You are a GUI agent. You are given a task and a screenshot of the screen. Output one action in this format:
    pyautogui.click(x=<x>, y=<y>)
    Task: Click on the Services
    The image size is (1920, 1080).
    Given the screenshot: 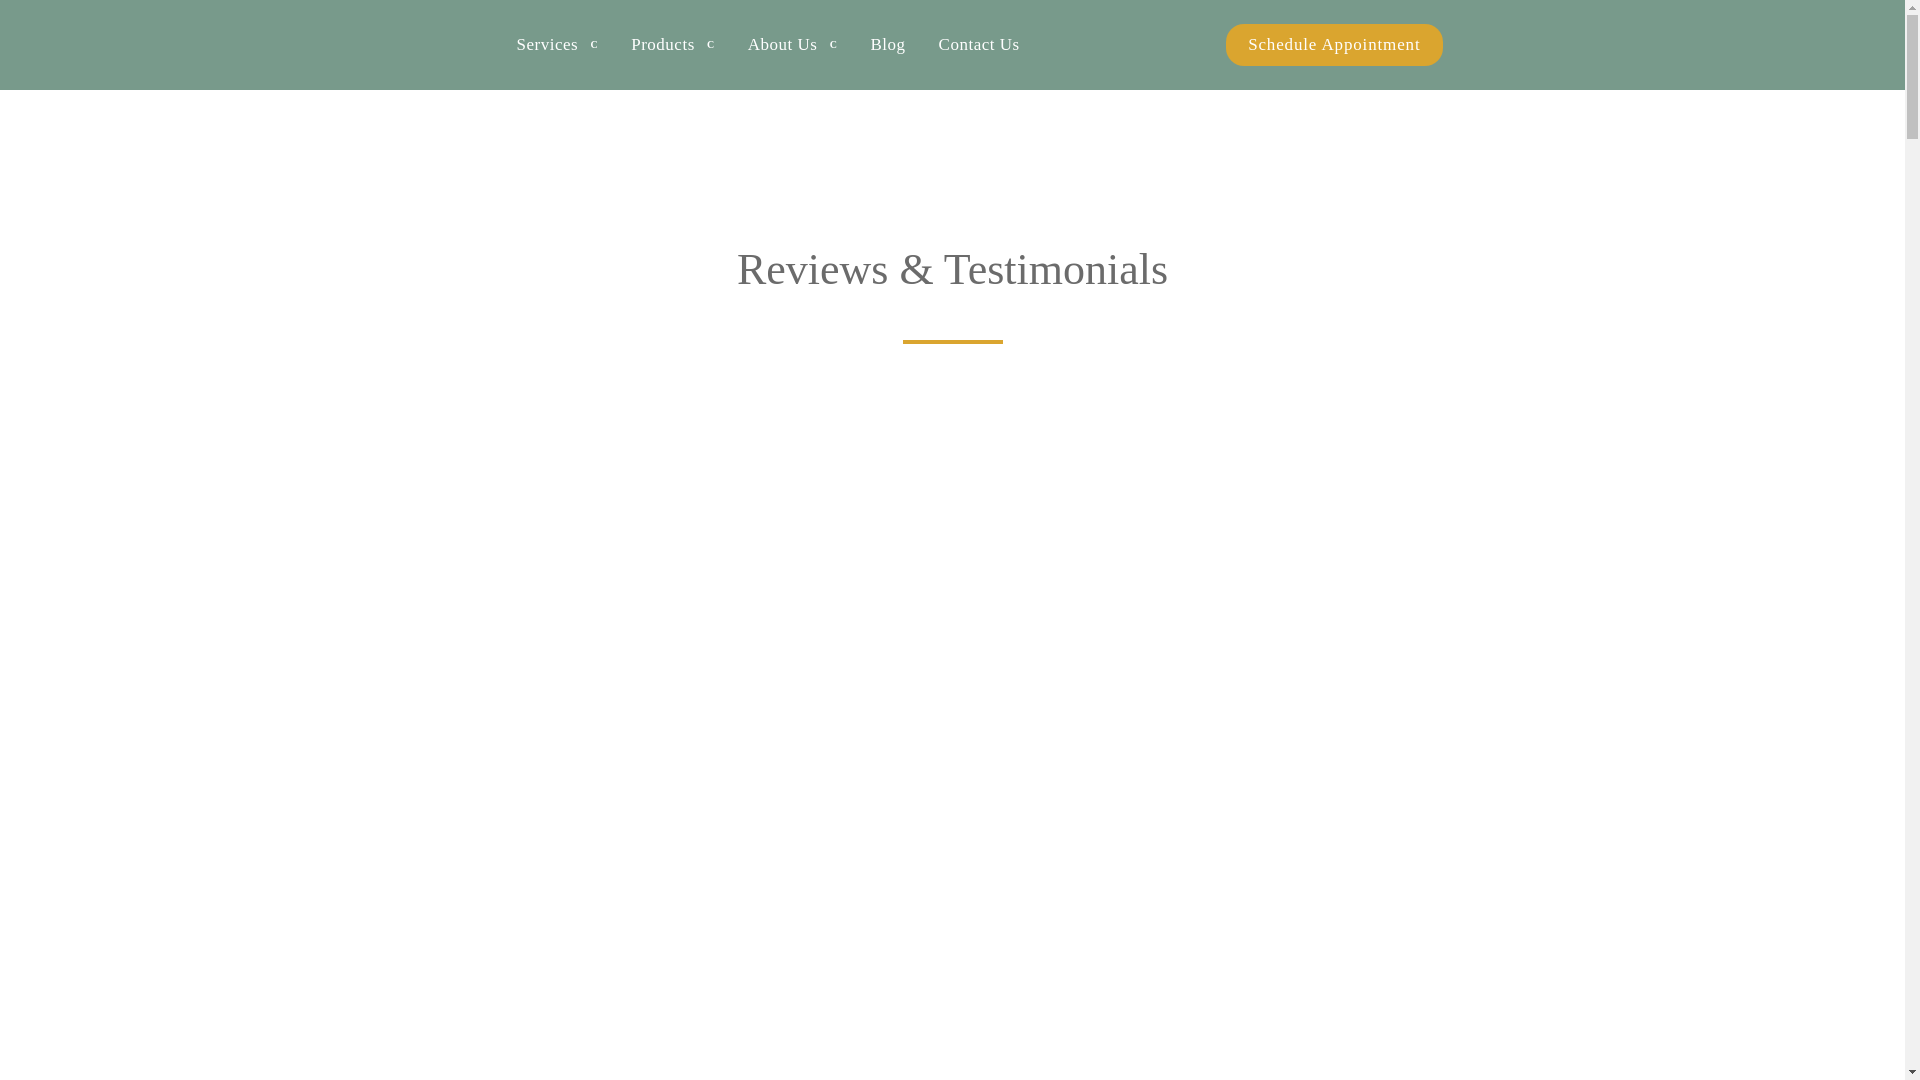 What is the action you would take?
    pyautogui.click(x=556, y=45)
    